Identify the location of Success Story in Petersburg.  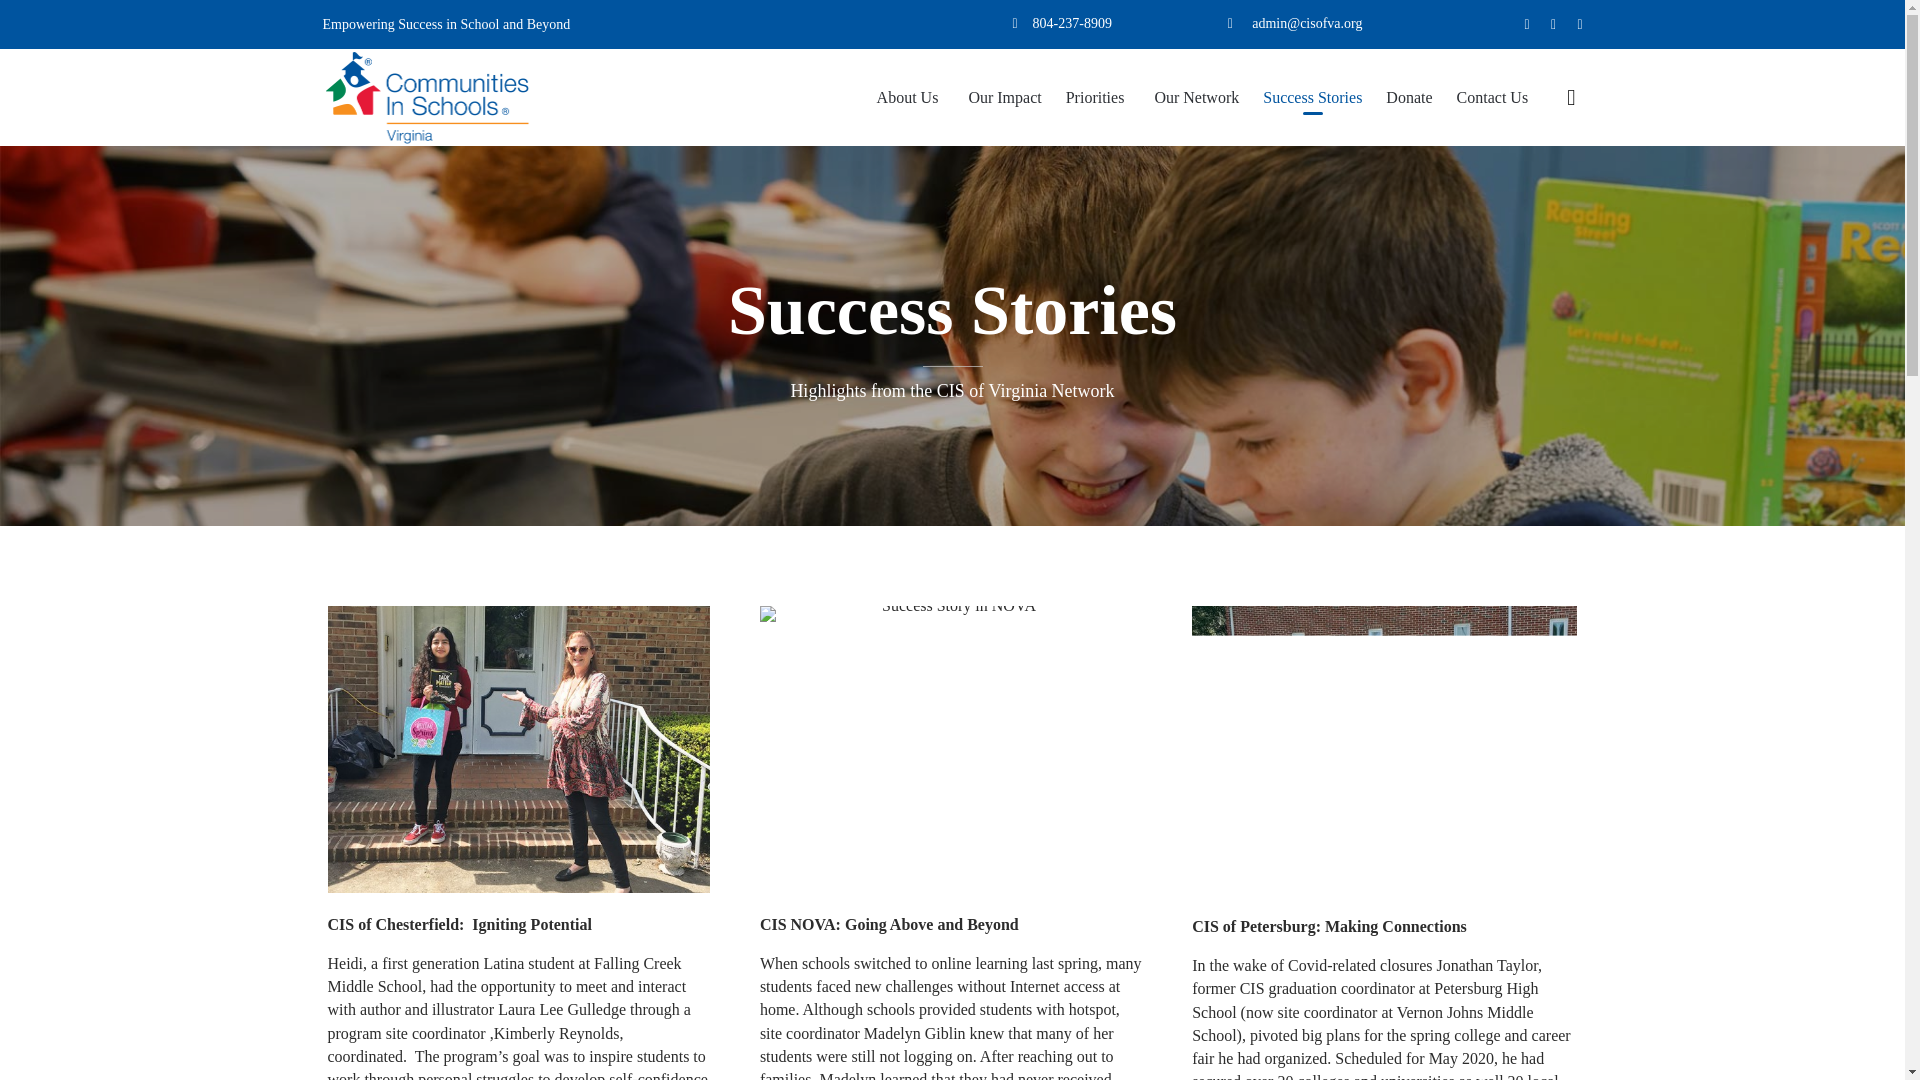
(1384, 750).